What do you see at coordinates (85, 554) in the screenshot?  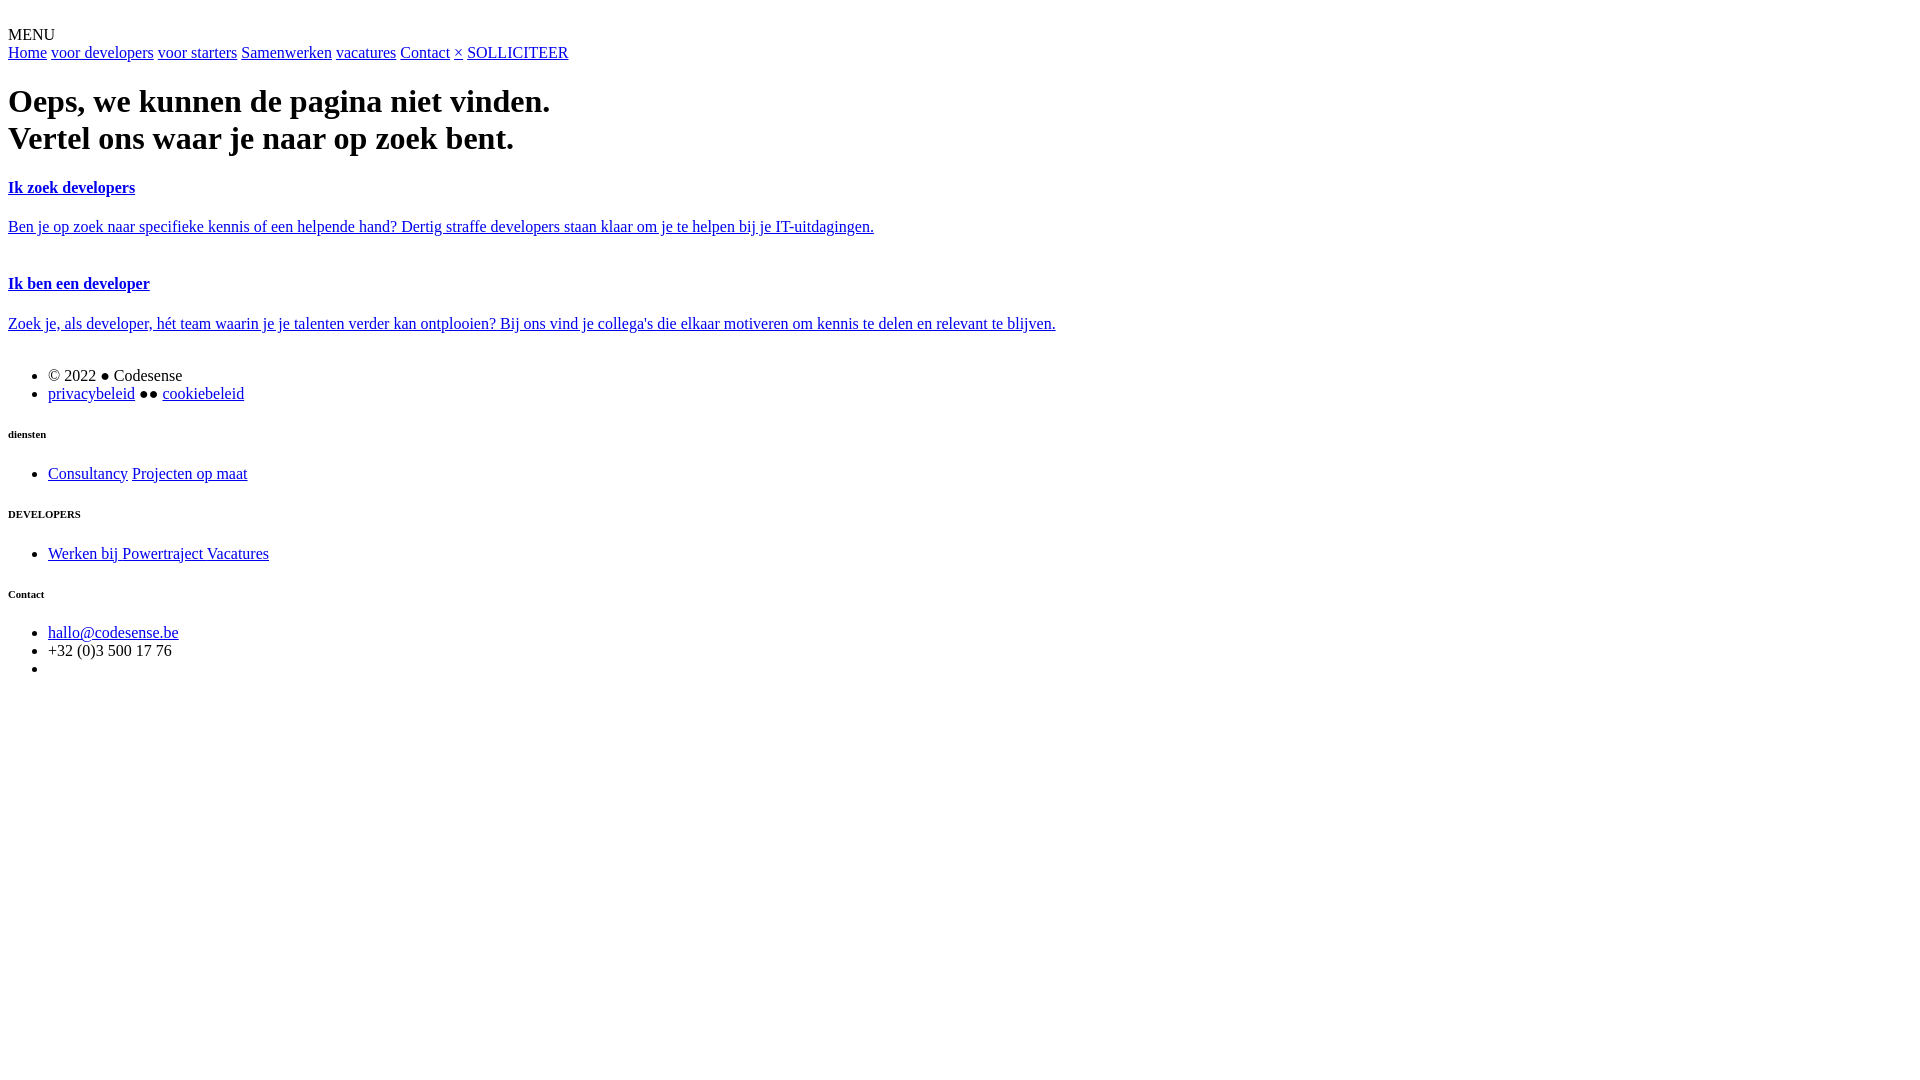 I see `Werken bij` at bounding box center [85, 554].